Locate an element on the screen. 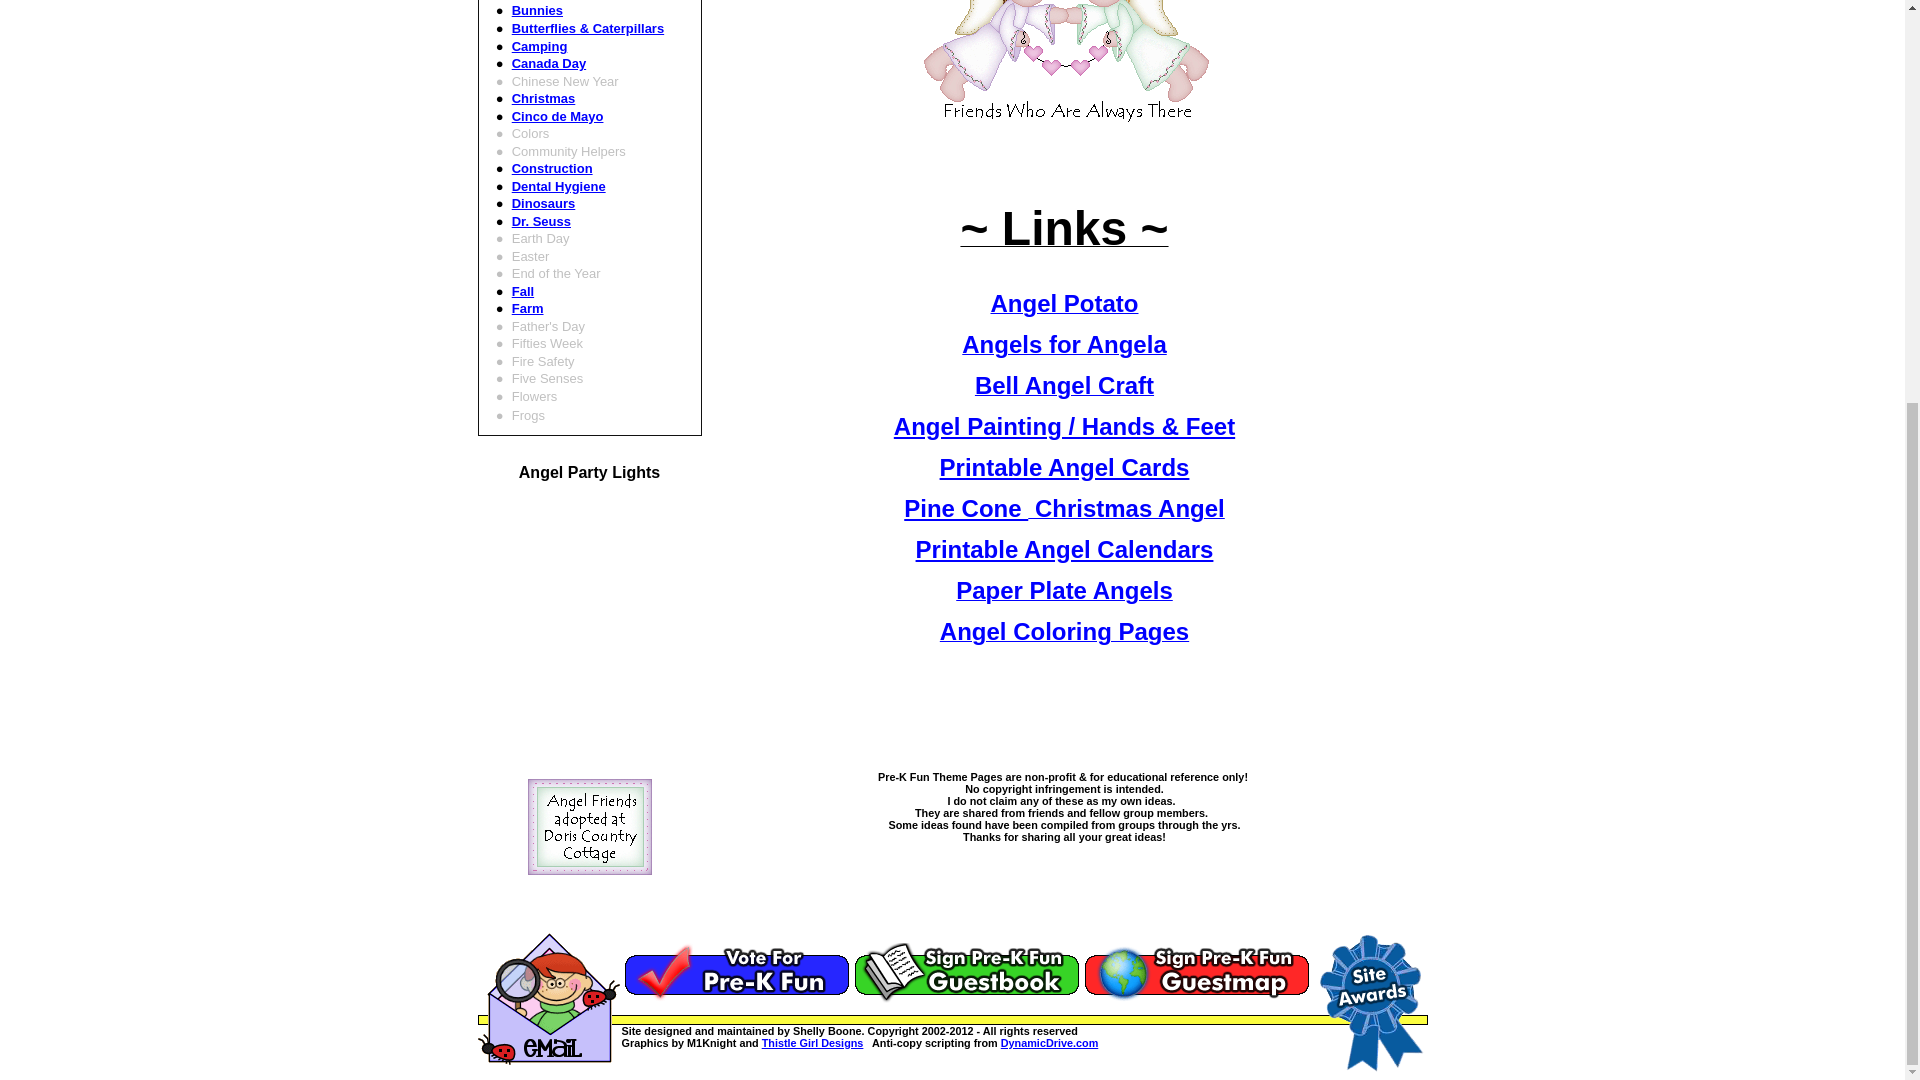 The height and width of the screenshot is (1080, 1920). Angels for Angela is located at coordinates (1063, 348).